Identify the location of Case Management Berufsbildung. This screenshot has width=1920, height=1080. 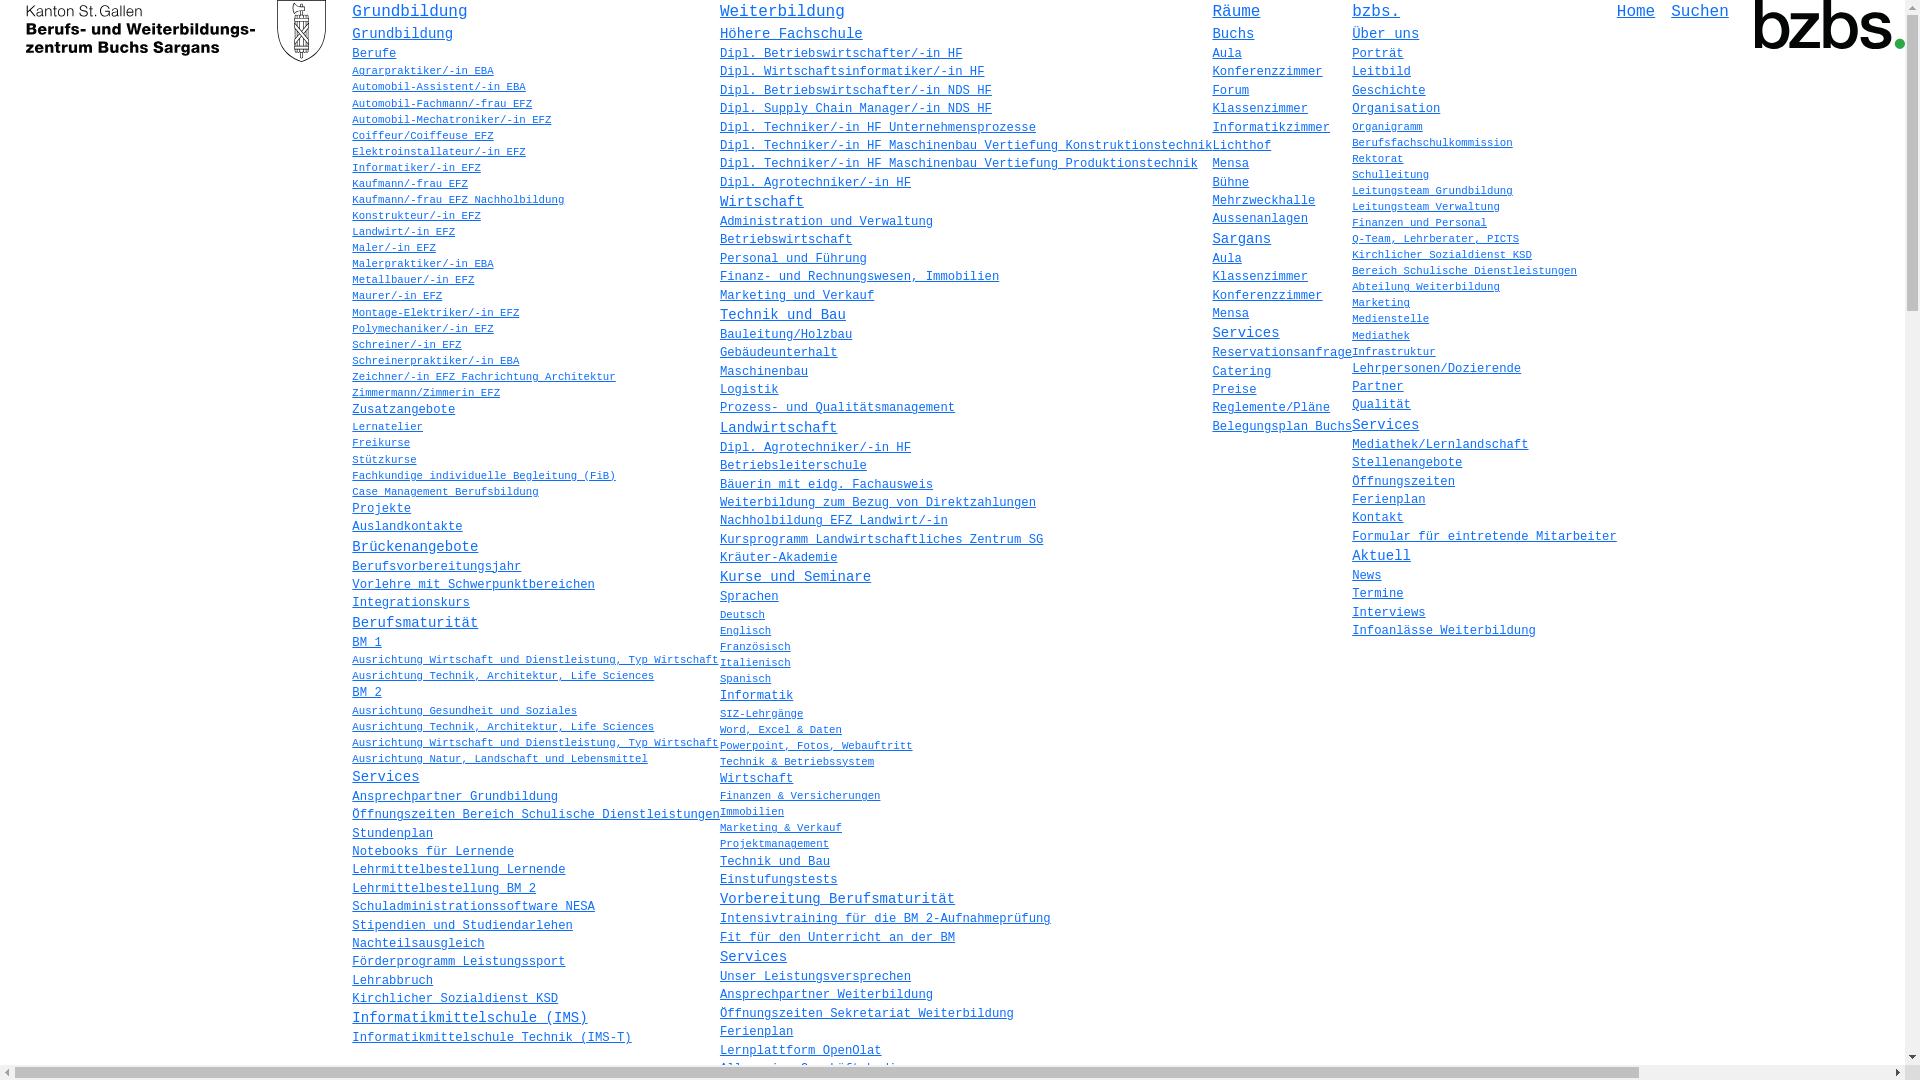
(445, 492).